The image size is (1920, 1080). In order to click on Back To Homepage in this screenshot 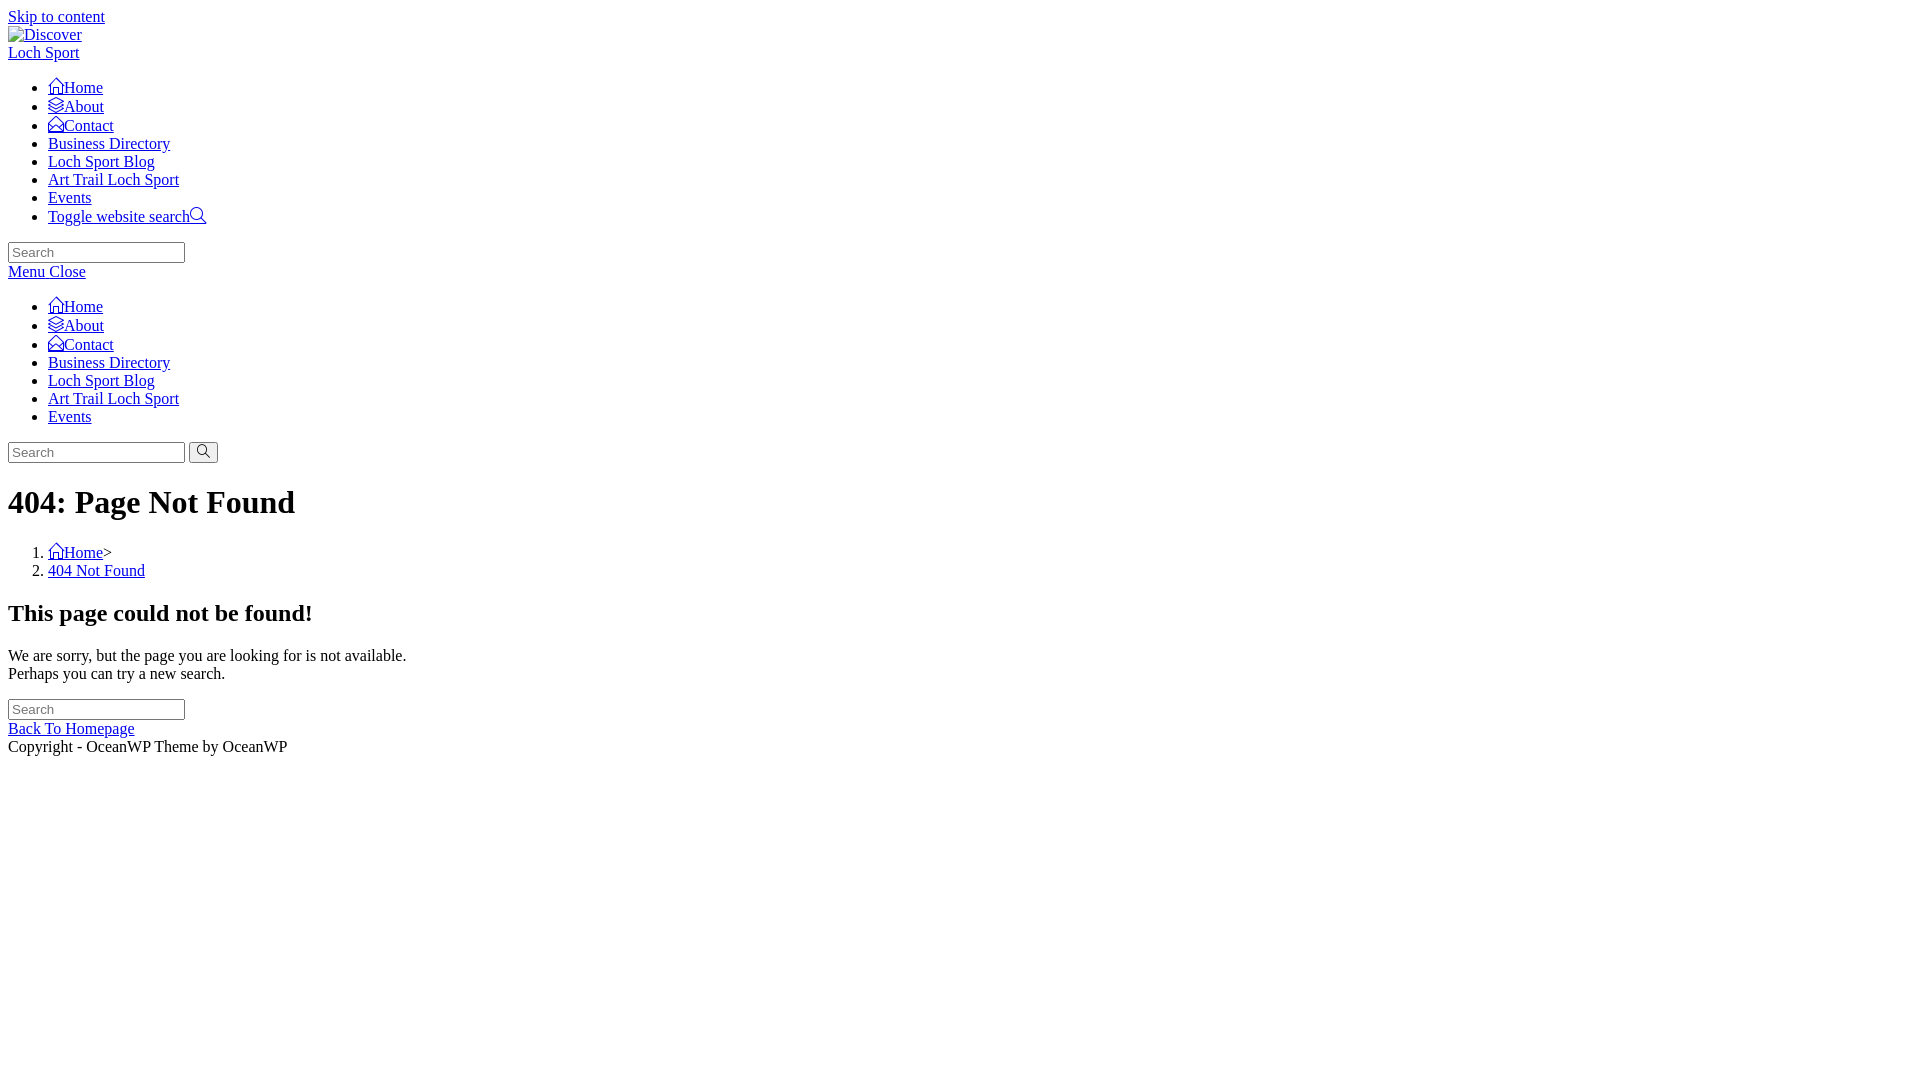, I will do `click(72, 728)`.